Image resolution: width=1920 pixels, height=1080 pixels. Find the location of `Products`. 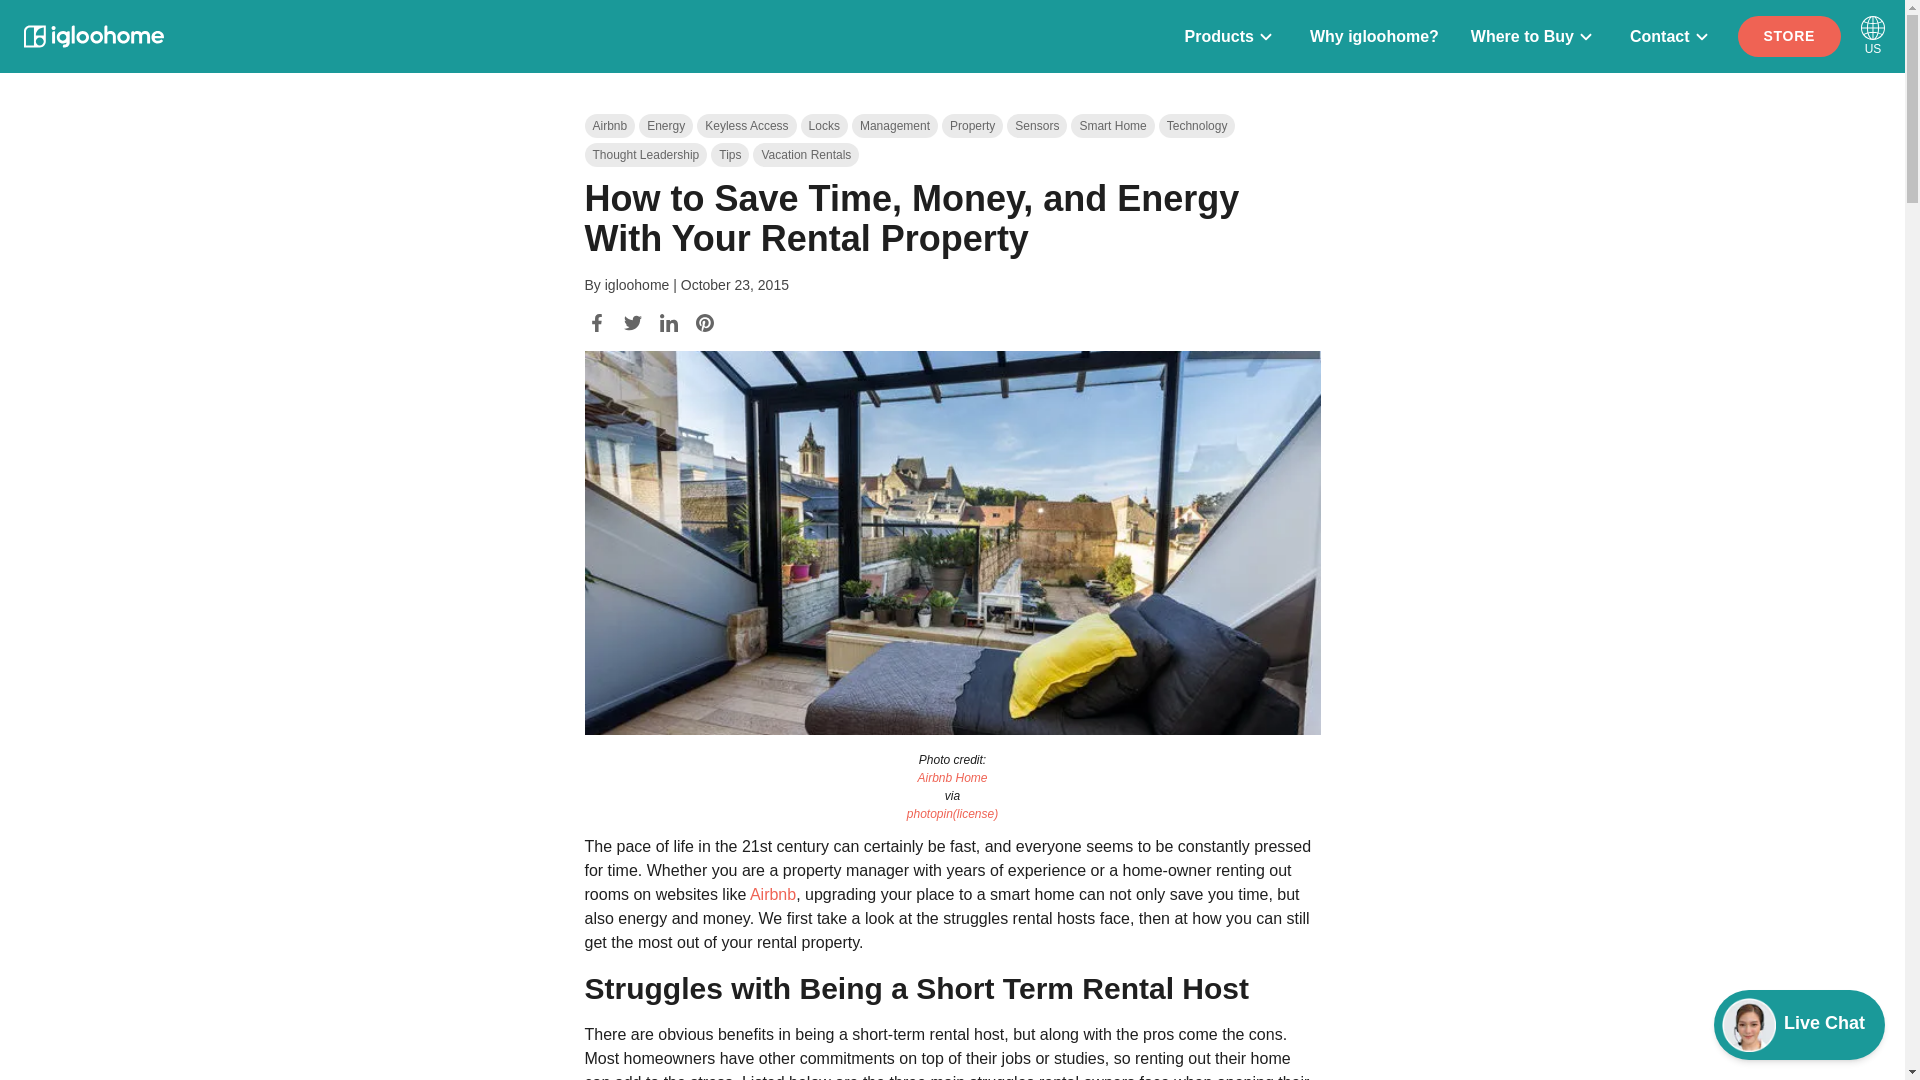

Products is located at coordinates (972, 126).